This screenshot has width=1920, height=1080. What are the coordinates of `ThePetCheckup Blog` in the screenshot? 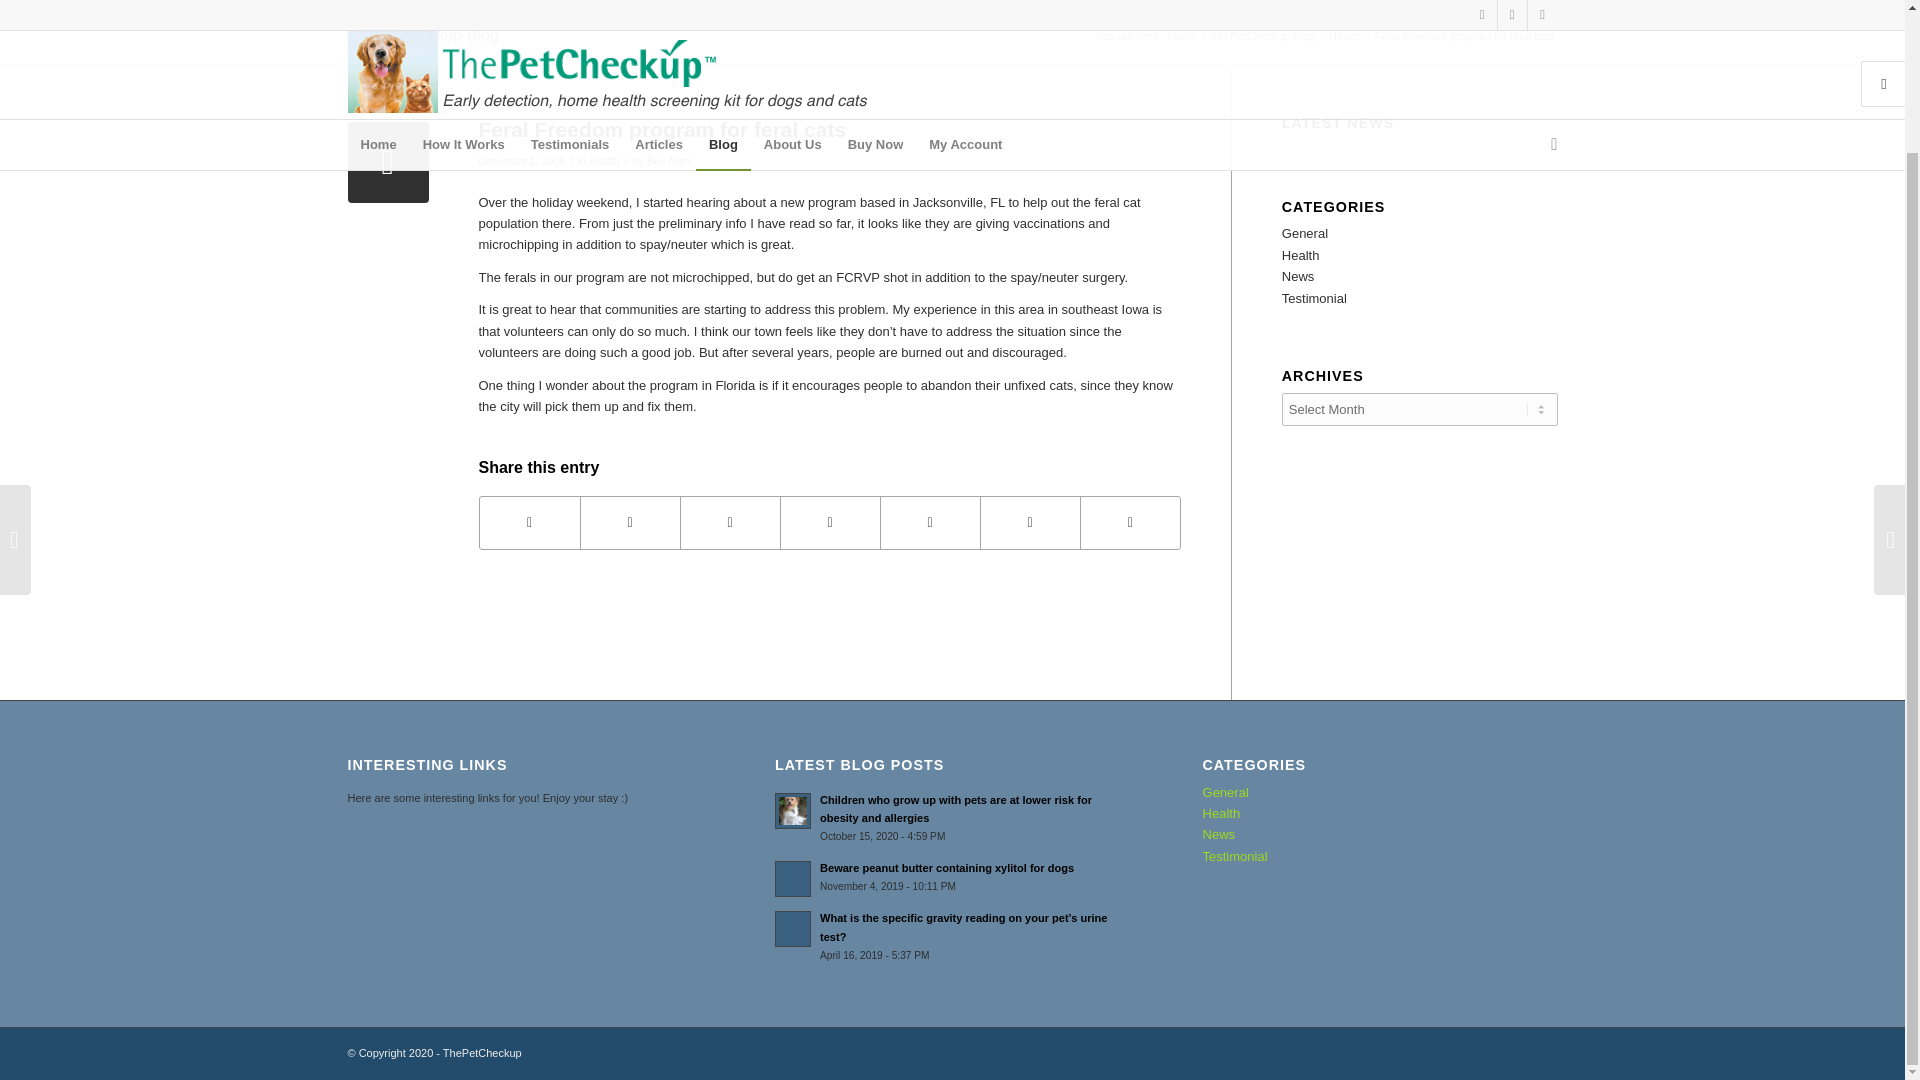 It's located at (423, 36).